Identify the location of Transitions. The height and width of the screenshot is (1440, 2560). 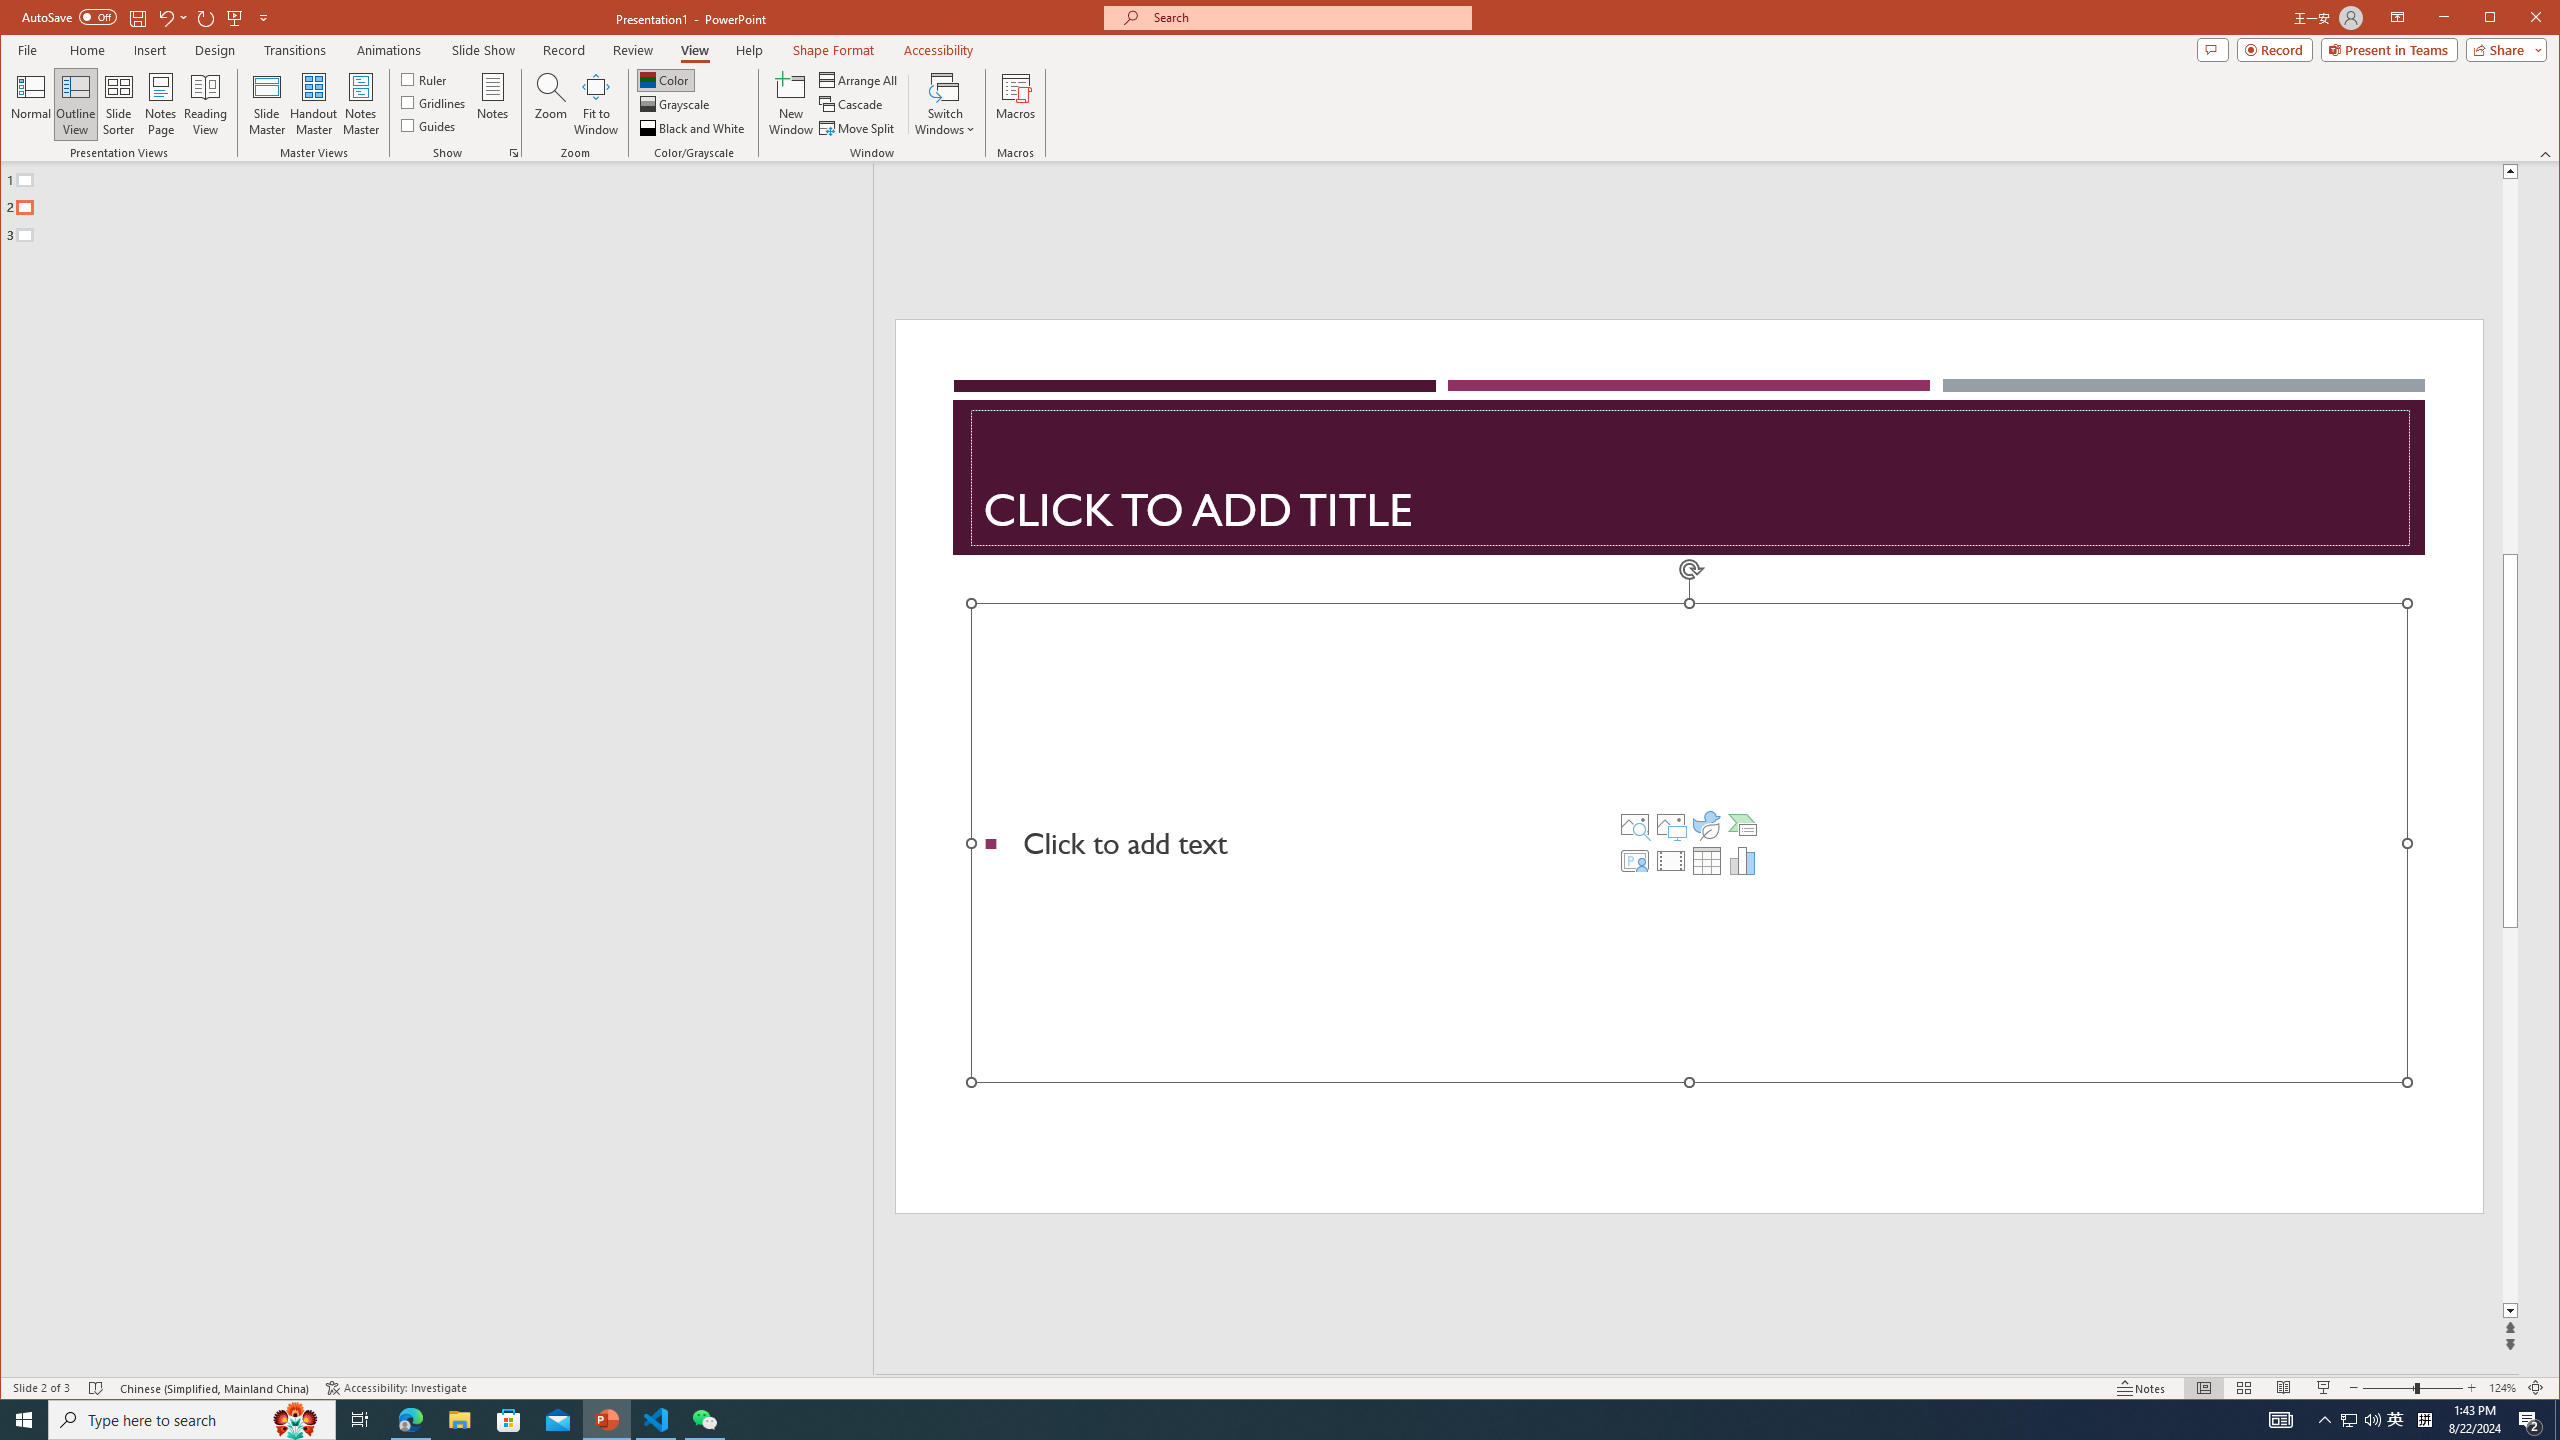
(206, 17).